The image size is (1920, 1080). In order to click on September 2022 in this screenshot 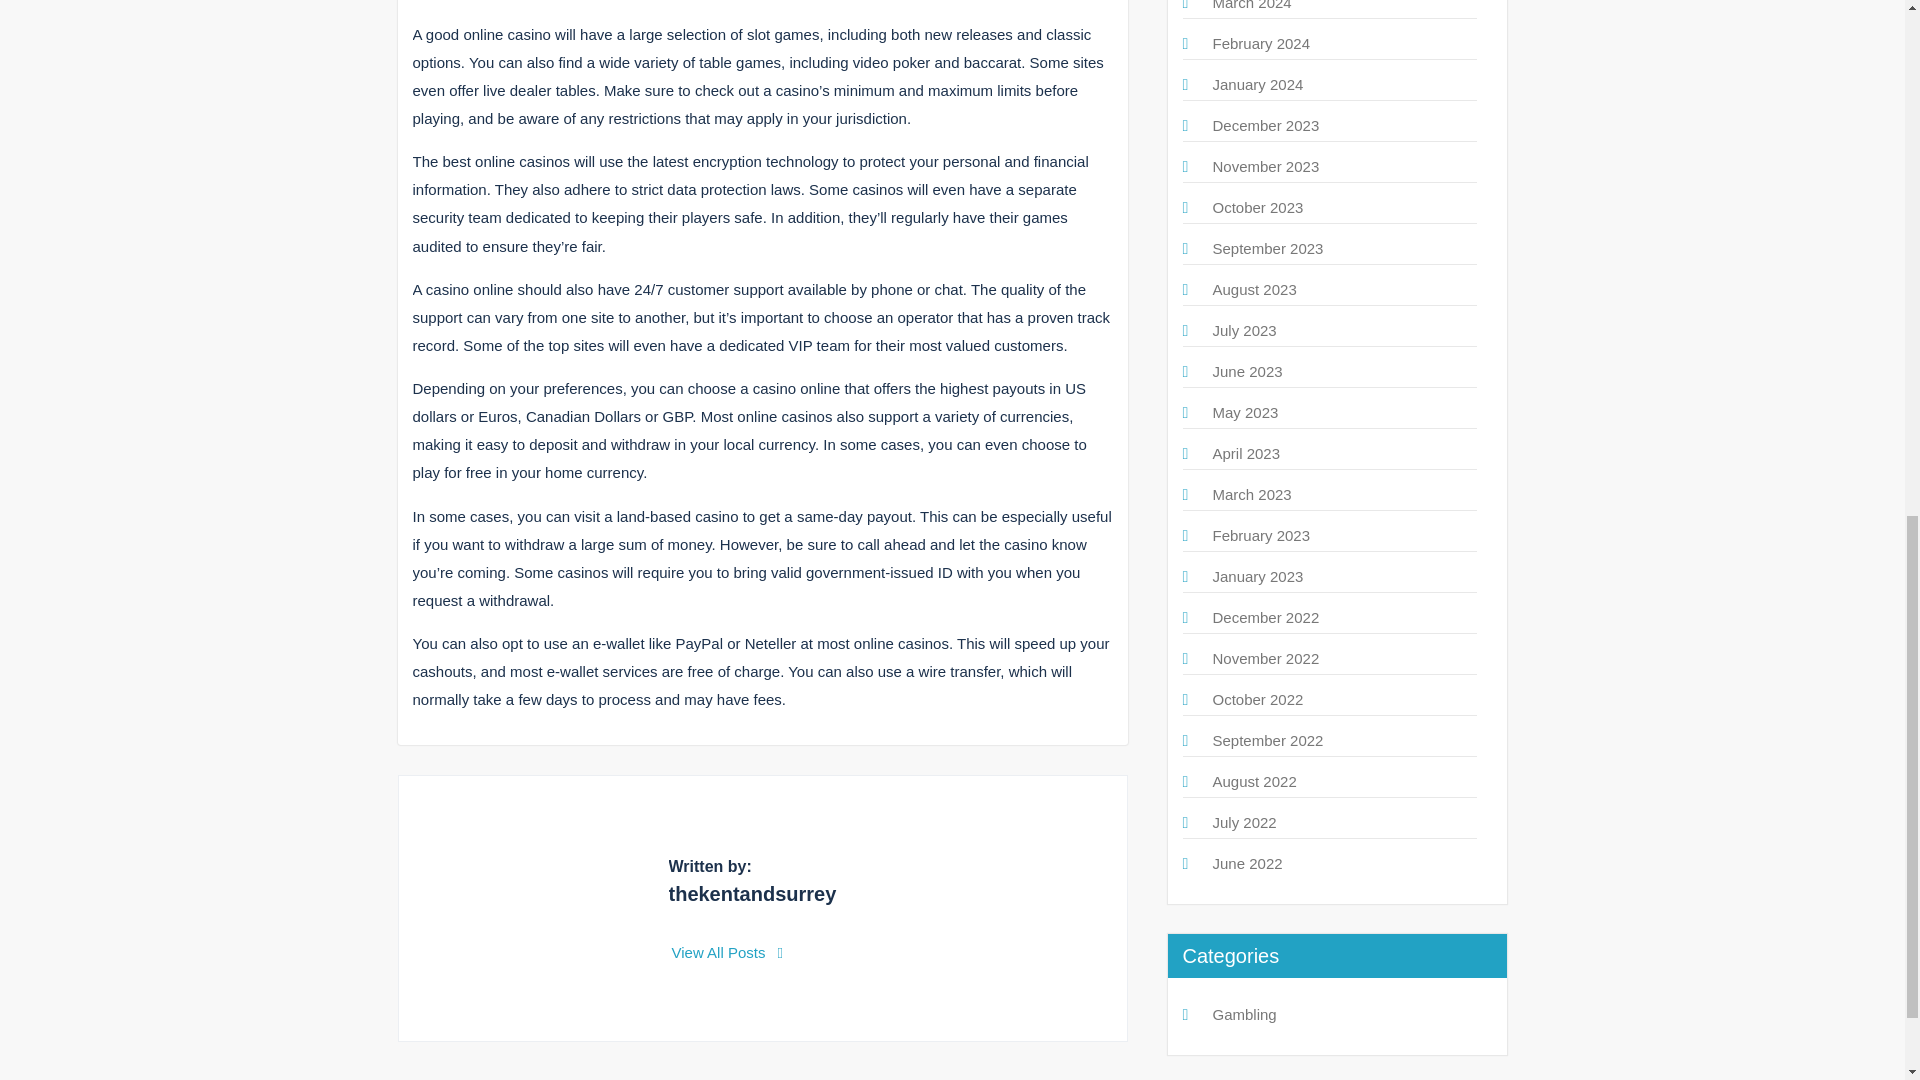, I will do `click(1266, 740)`.